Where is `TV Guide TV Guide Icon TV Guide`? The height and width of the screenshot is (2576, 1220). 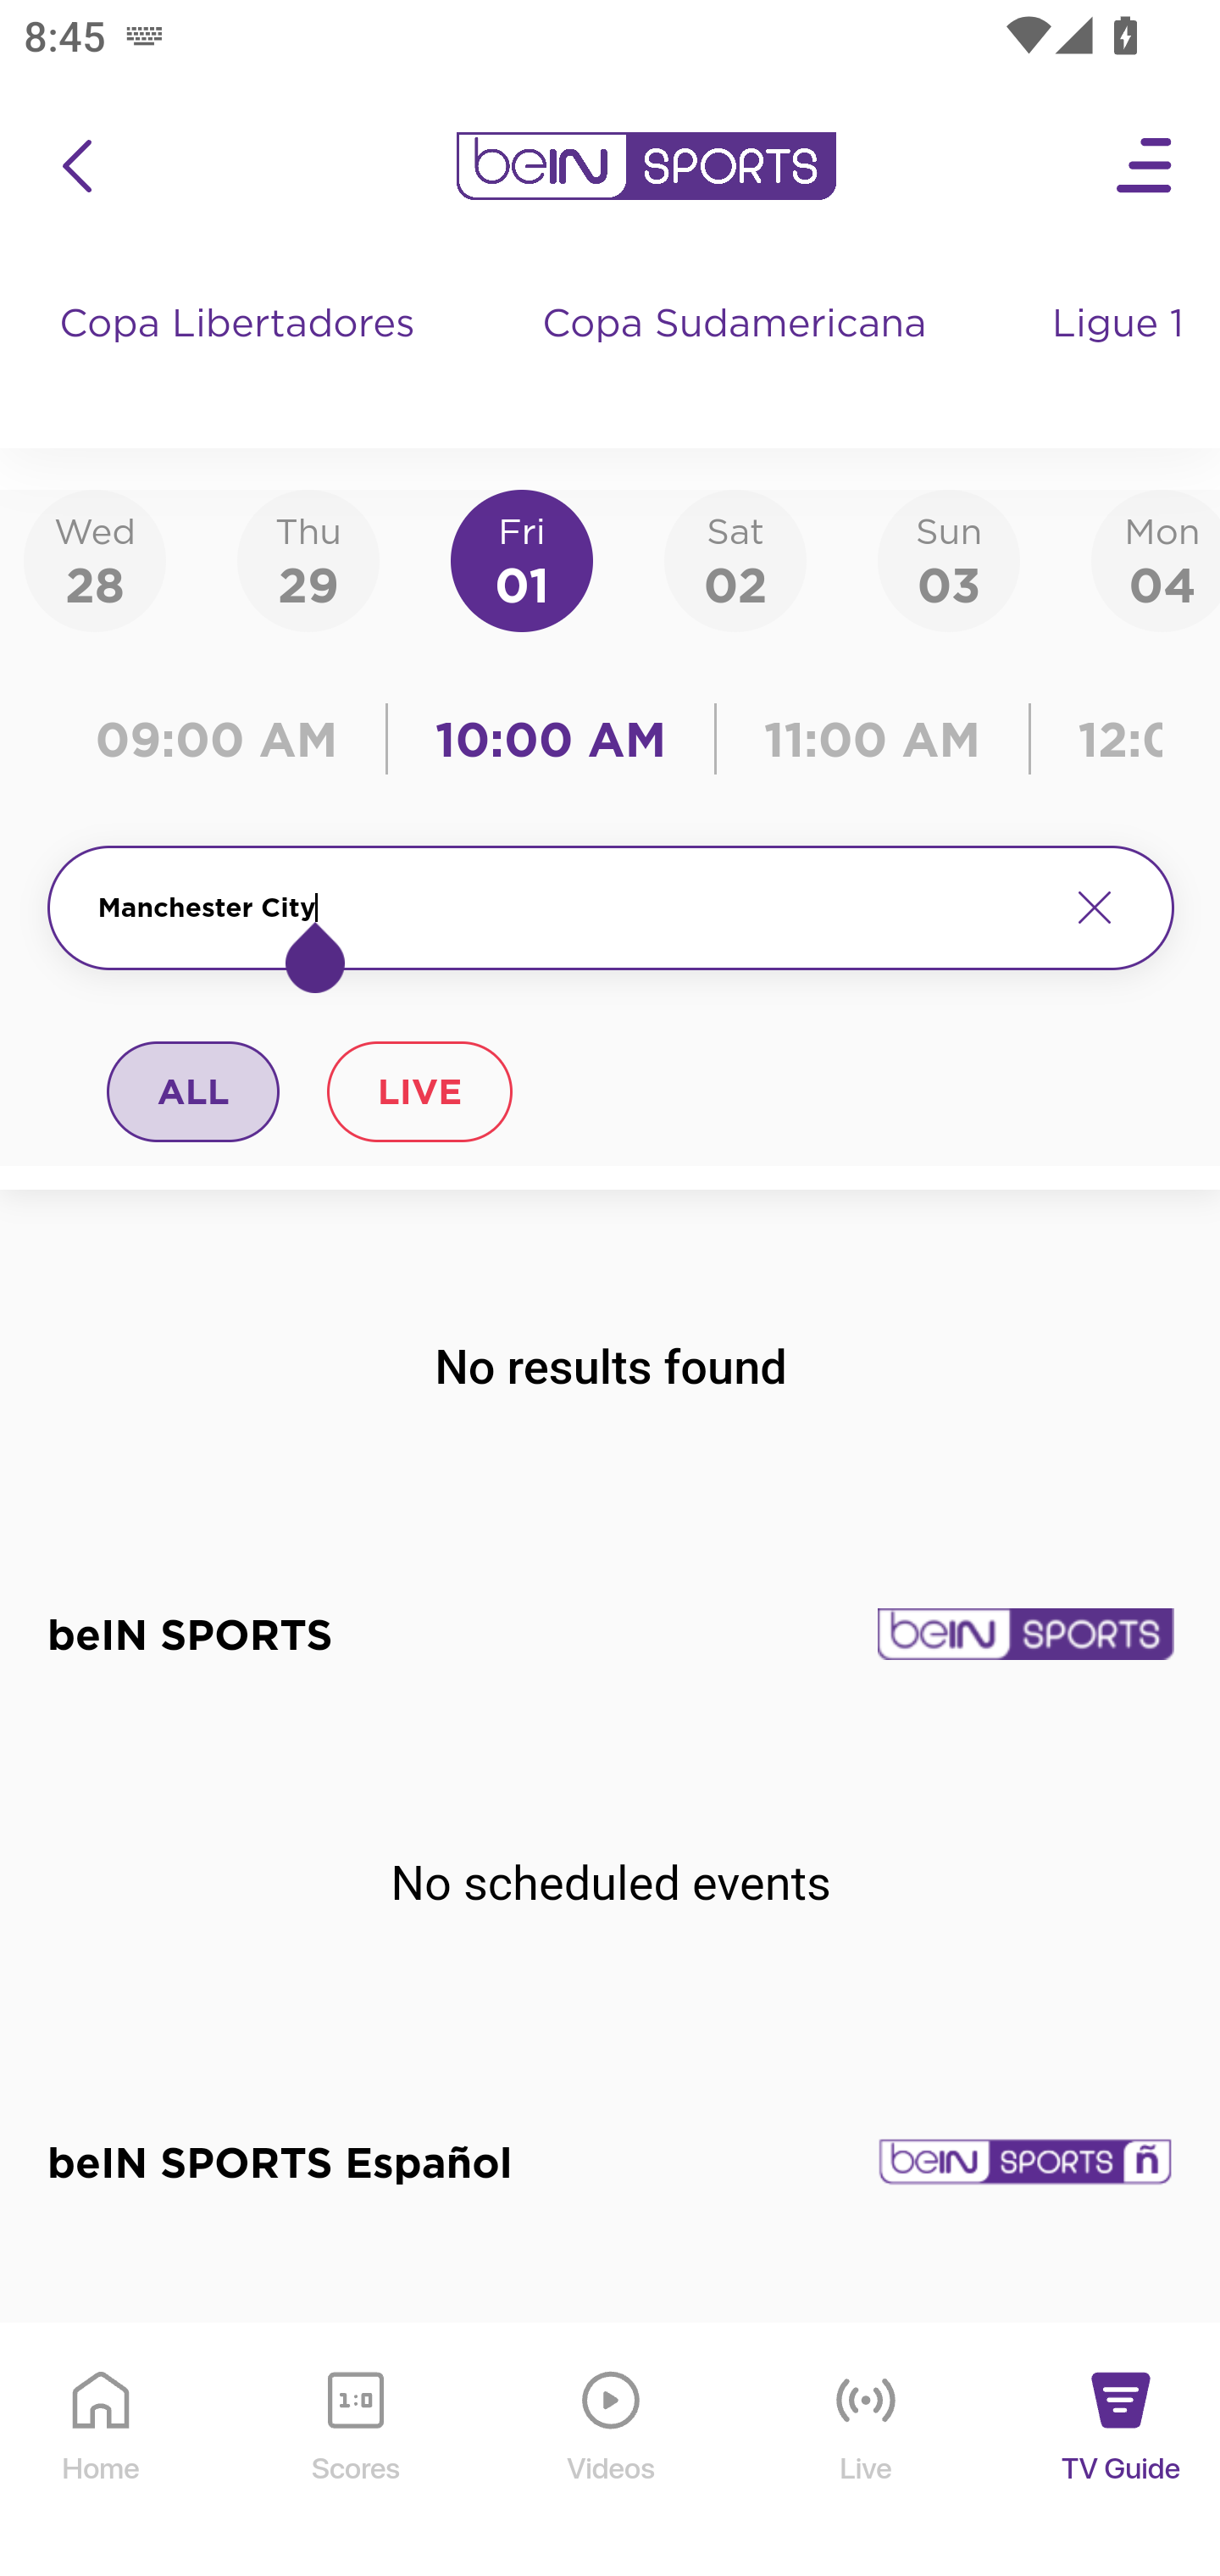 TV Guide TV Guide Icon TV Guide is located at coordinates (1122, 2451).